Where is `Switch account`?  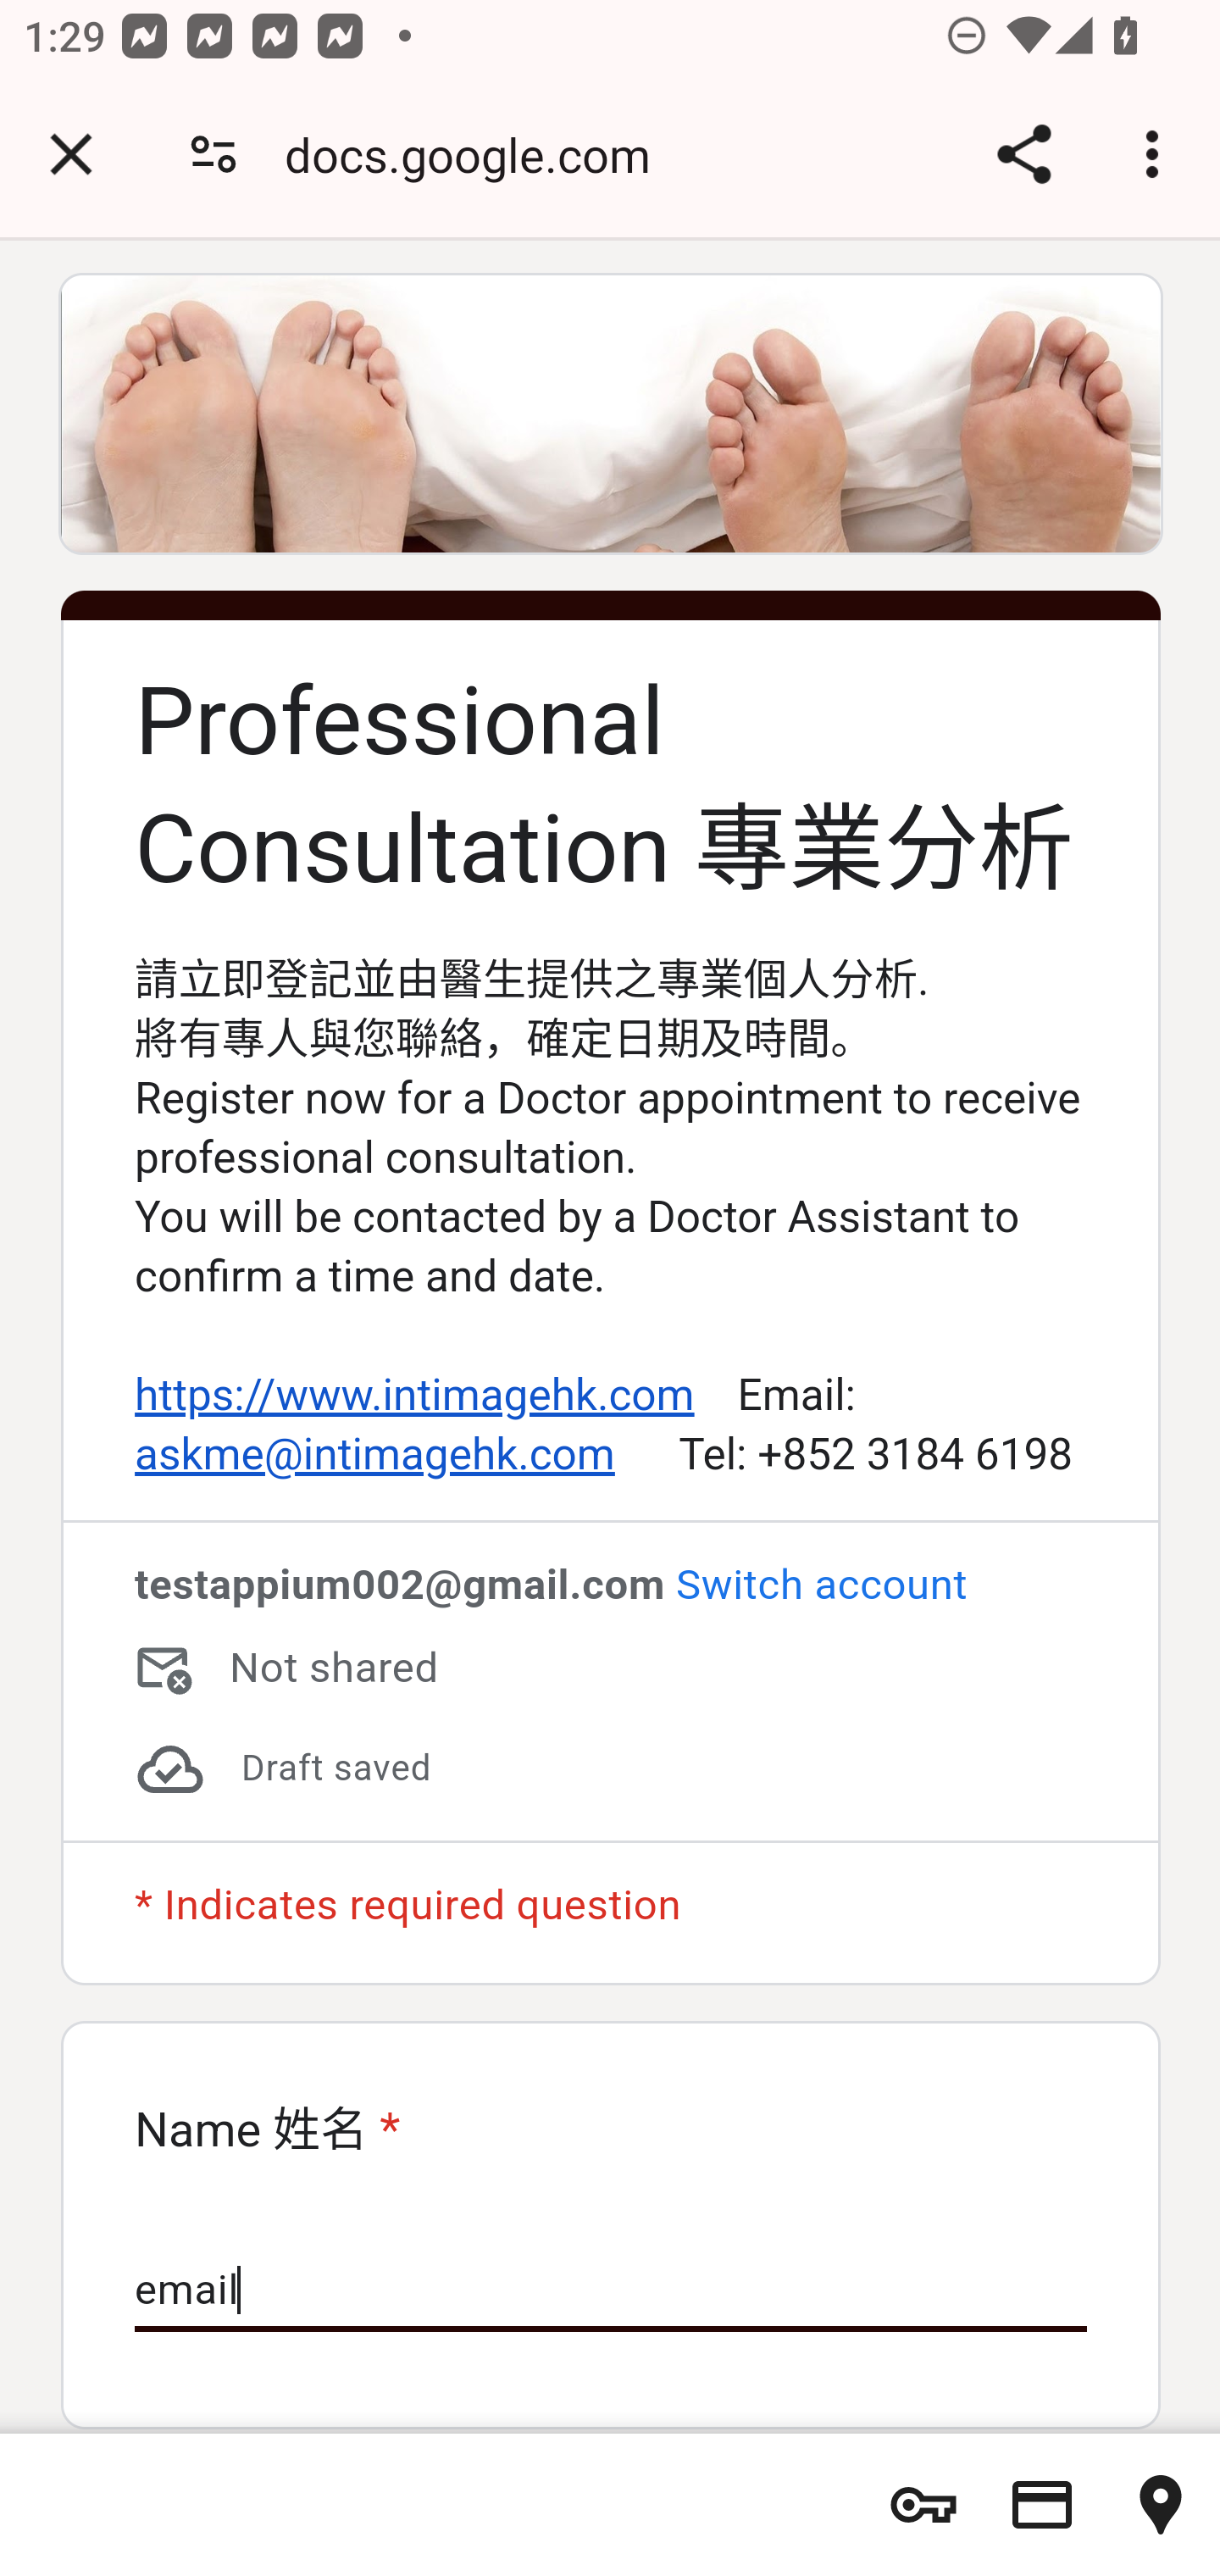
Switch account is located at coordinates (820, 1585).